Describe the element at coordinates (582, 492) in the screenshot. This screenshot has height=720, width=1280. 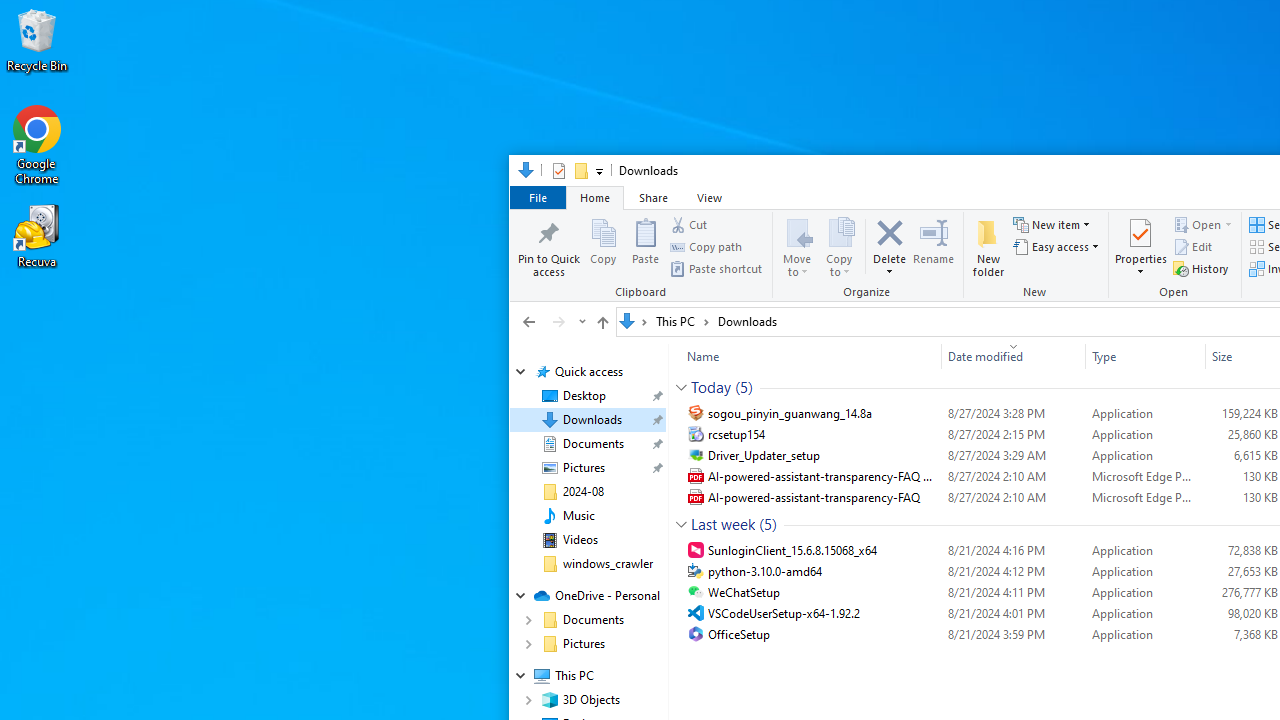
I see `2024-08` at that location.